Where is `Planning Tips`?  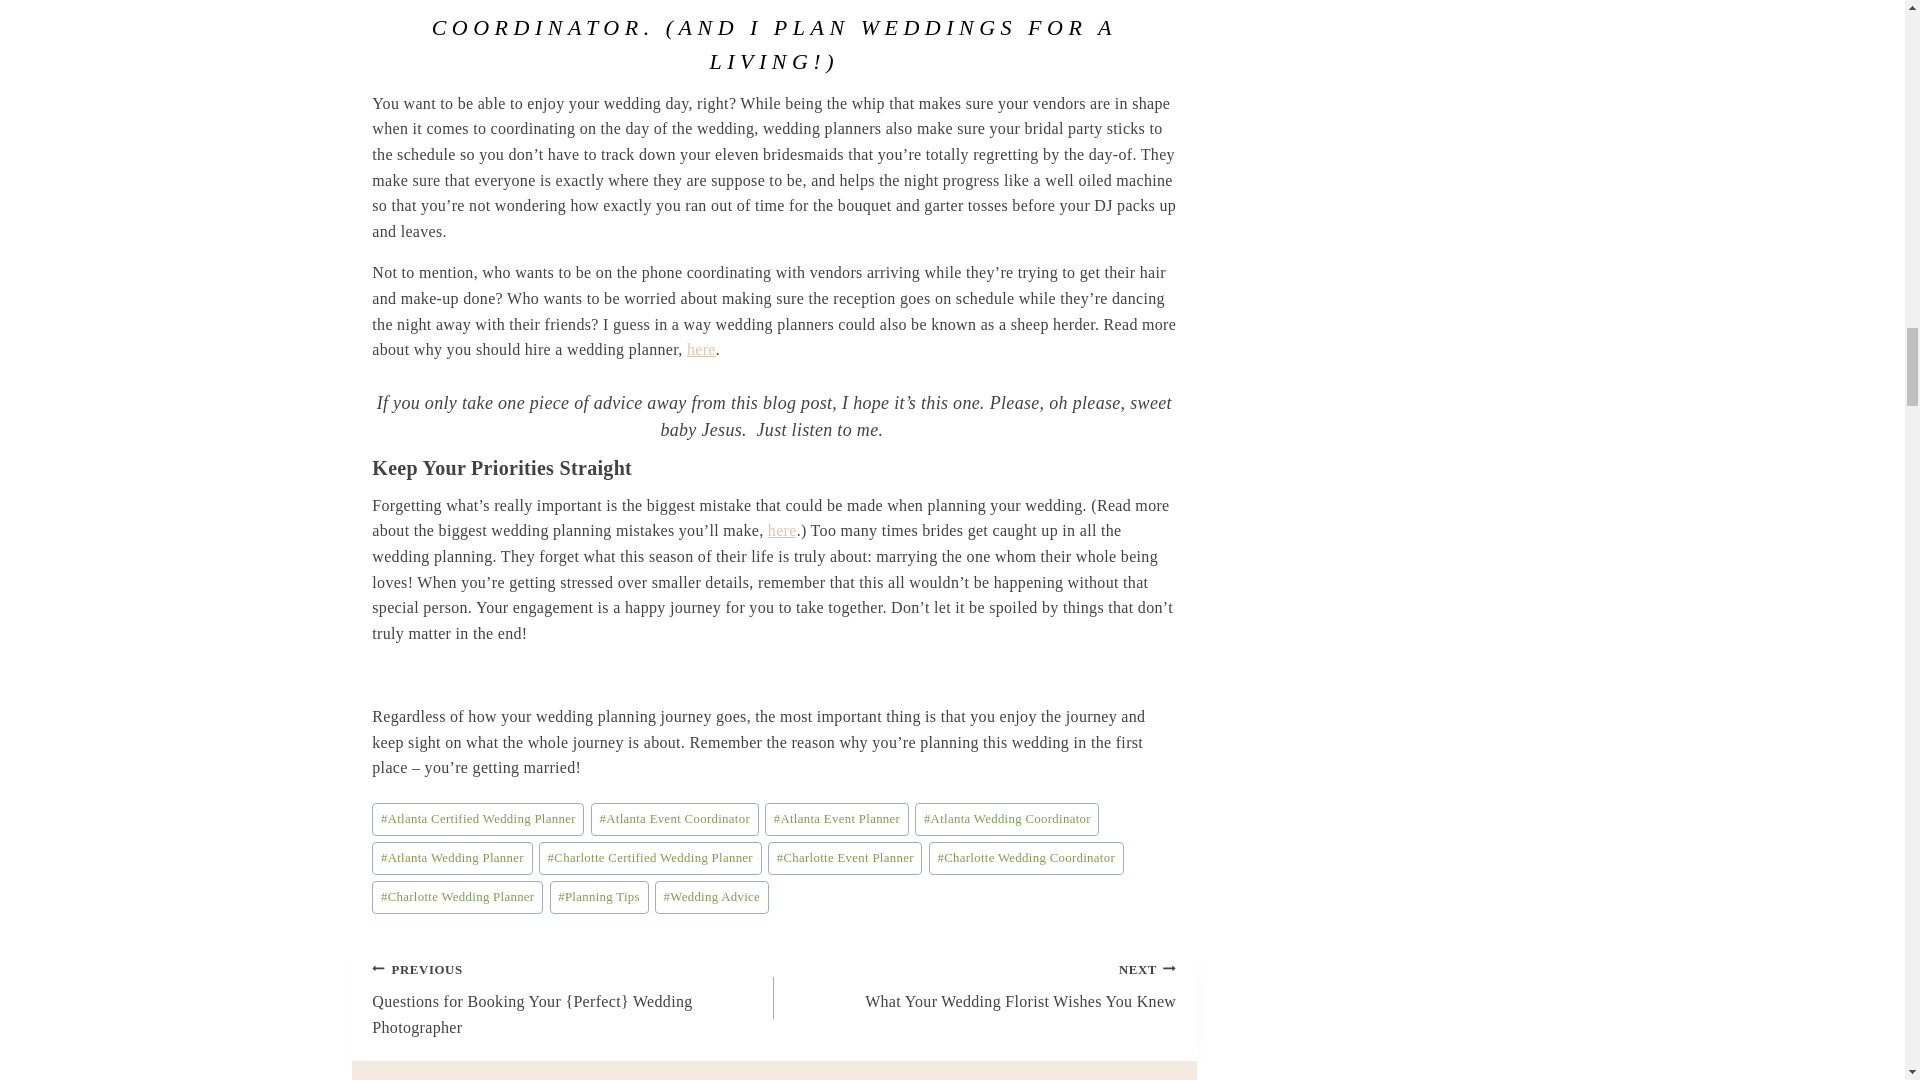 Planning Tips is located at coordinates (598, 897).